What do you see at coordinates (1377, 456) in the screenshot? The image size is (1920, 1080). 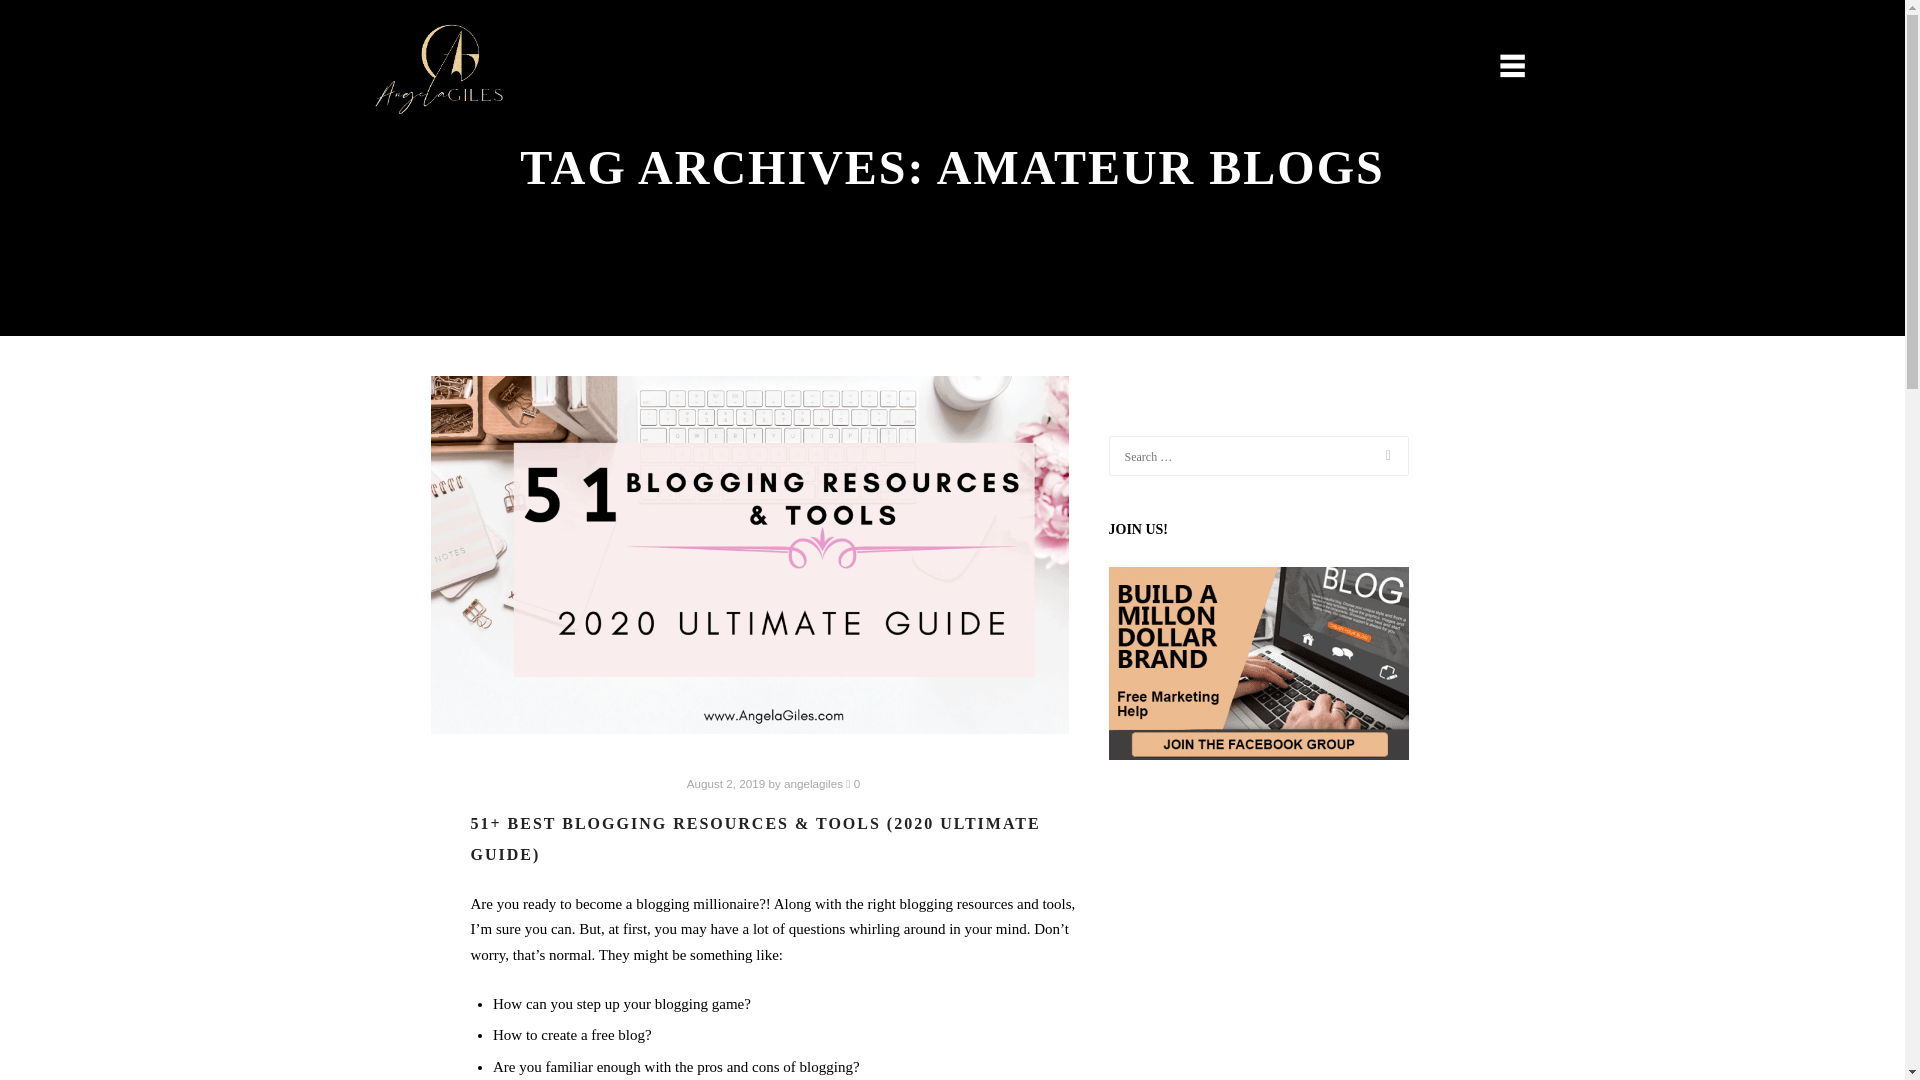 I see `Search` at bounding box center [1377, 456].